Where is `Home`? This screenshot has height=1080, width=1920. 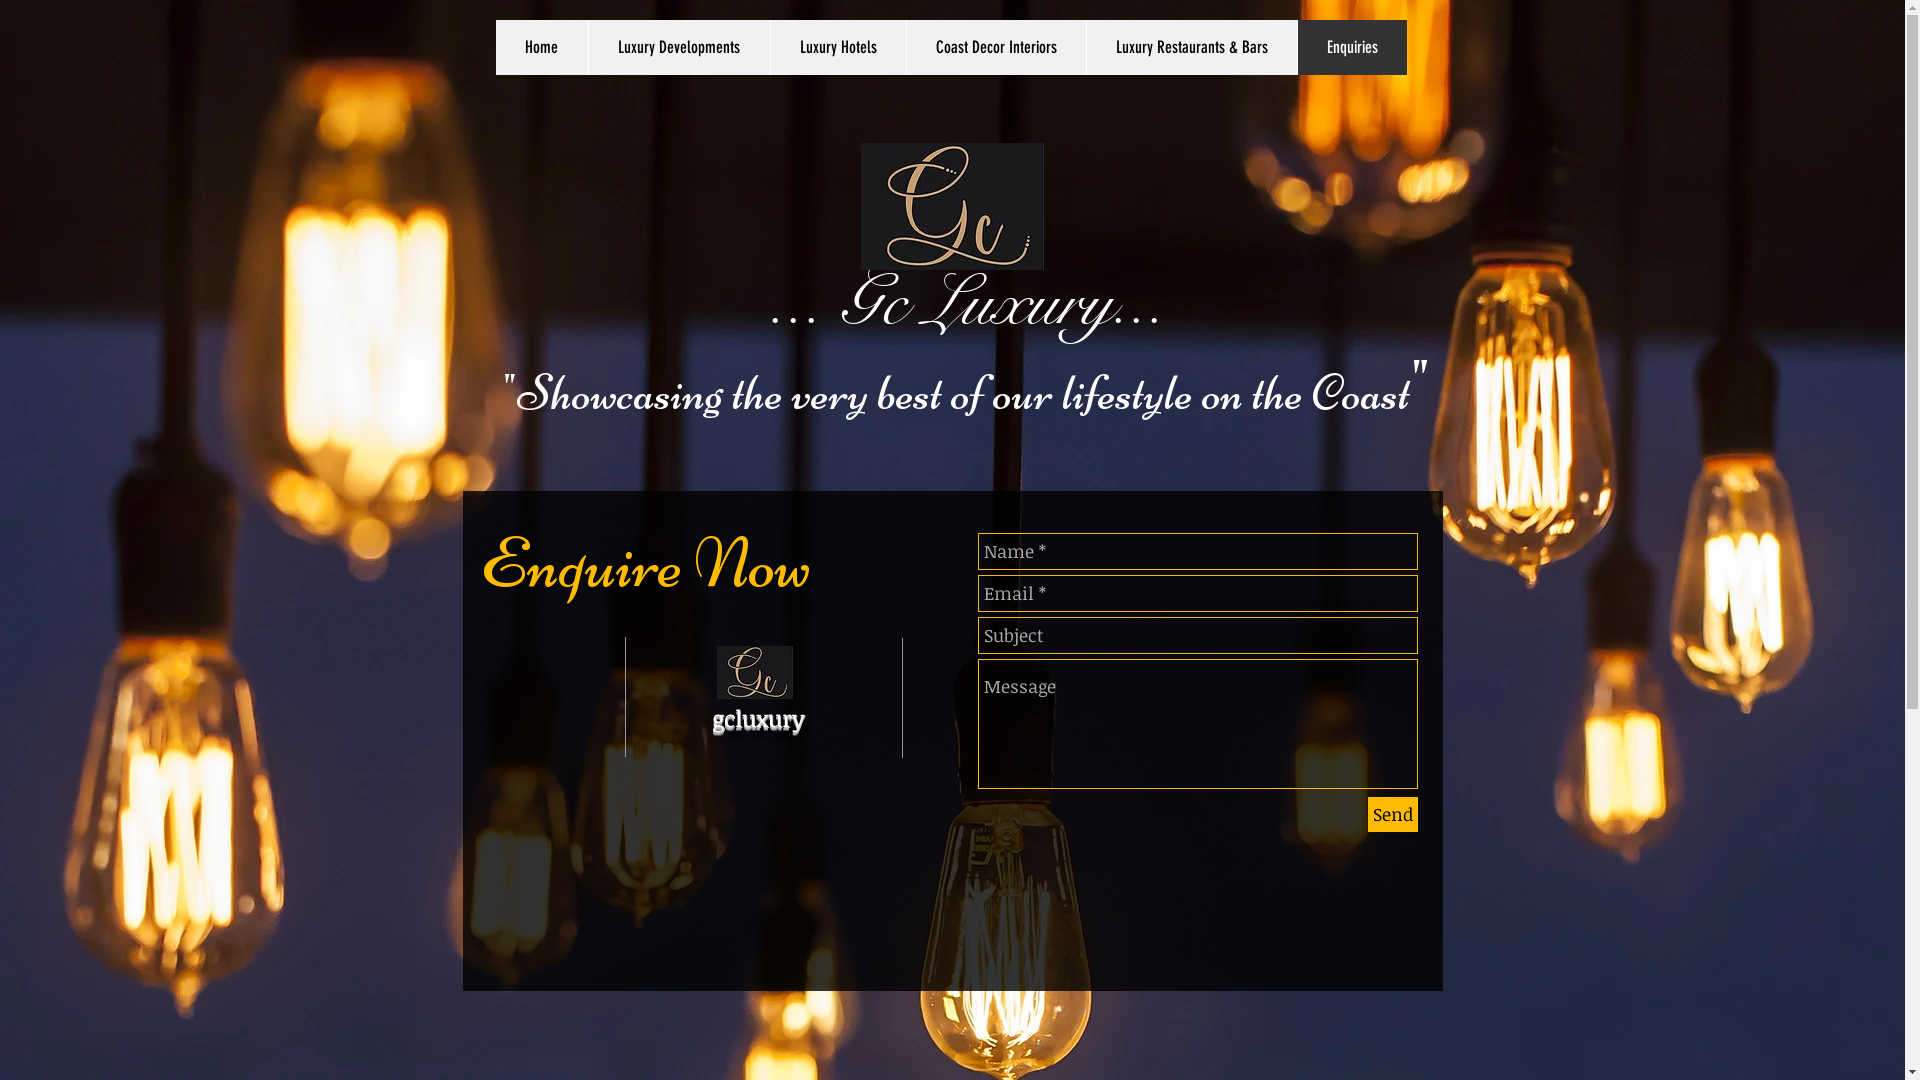 Home is located at coordinates (542, 48).